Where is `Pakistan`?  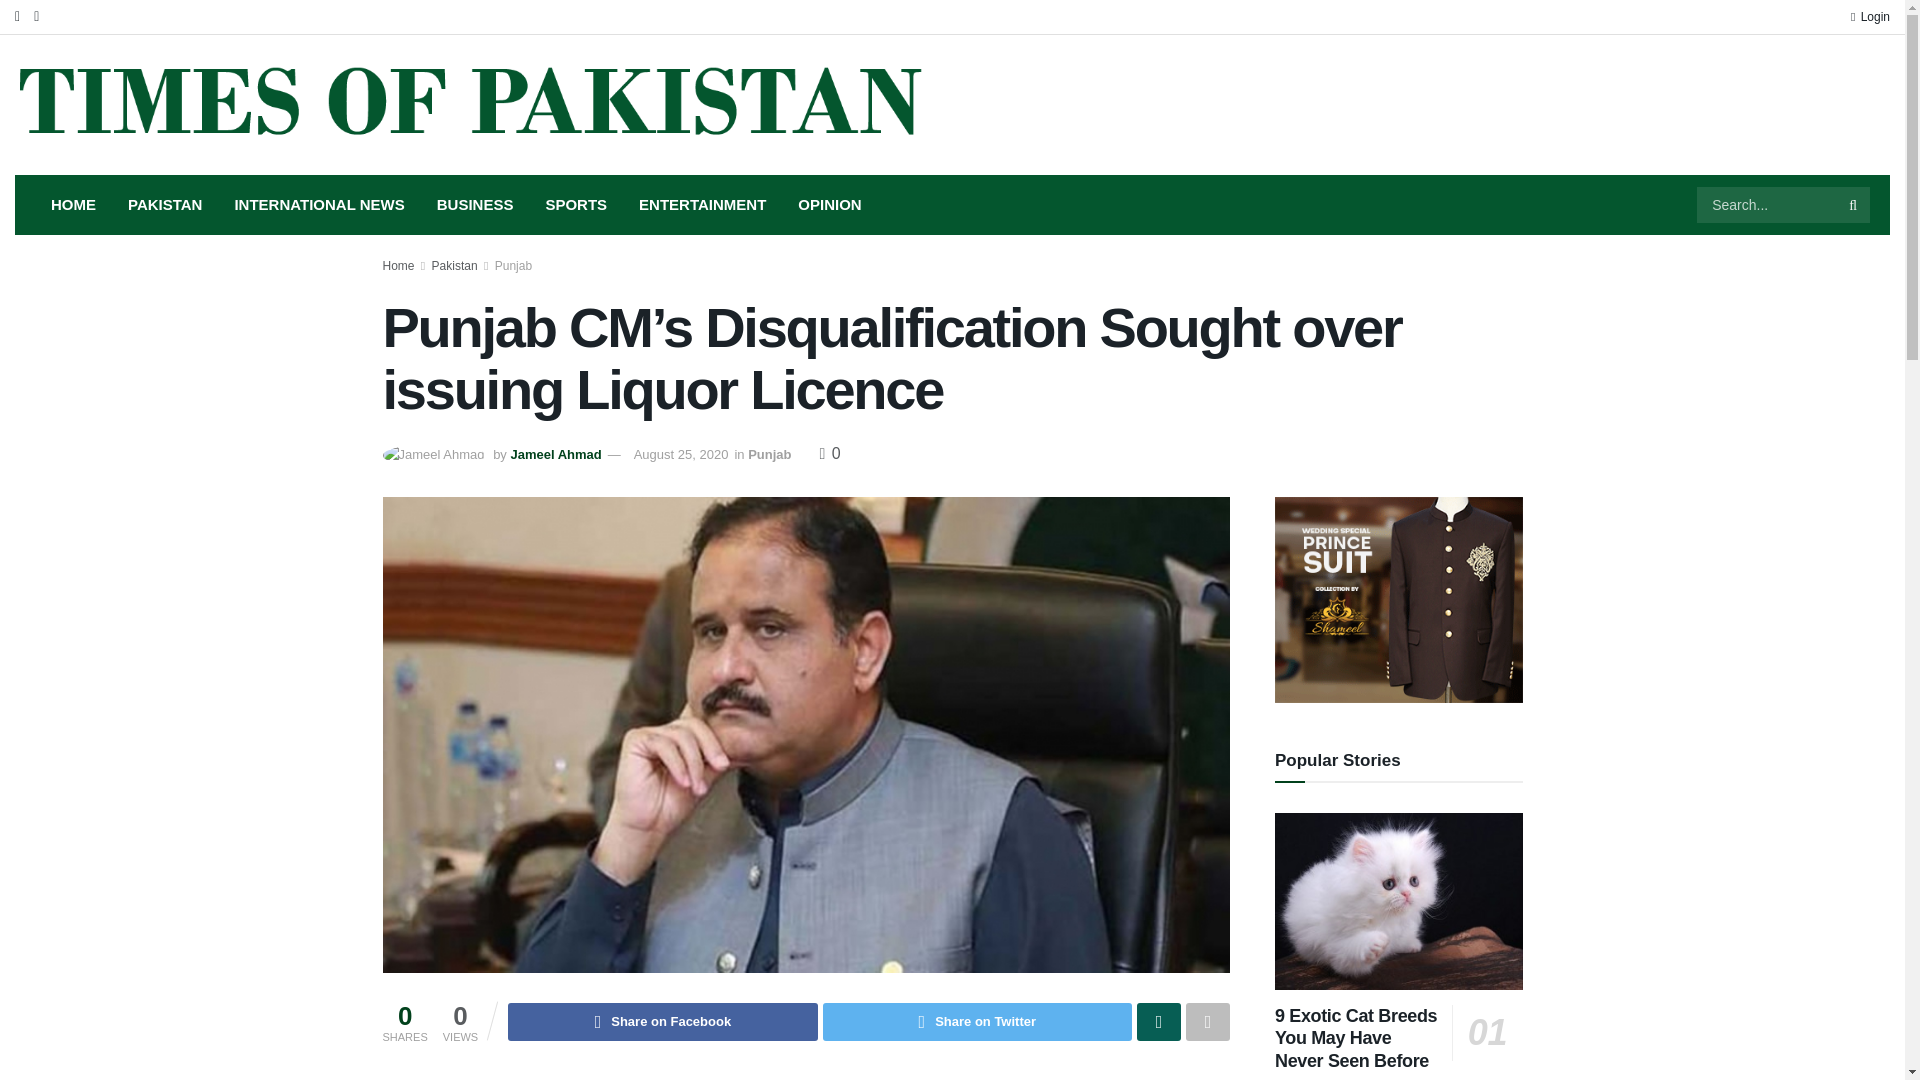 Pakistan is located at coordinates (455, 266).